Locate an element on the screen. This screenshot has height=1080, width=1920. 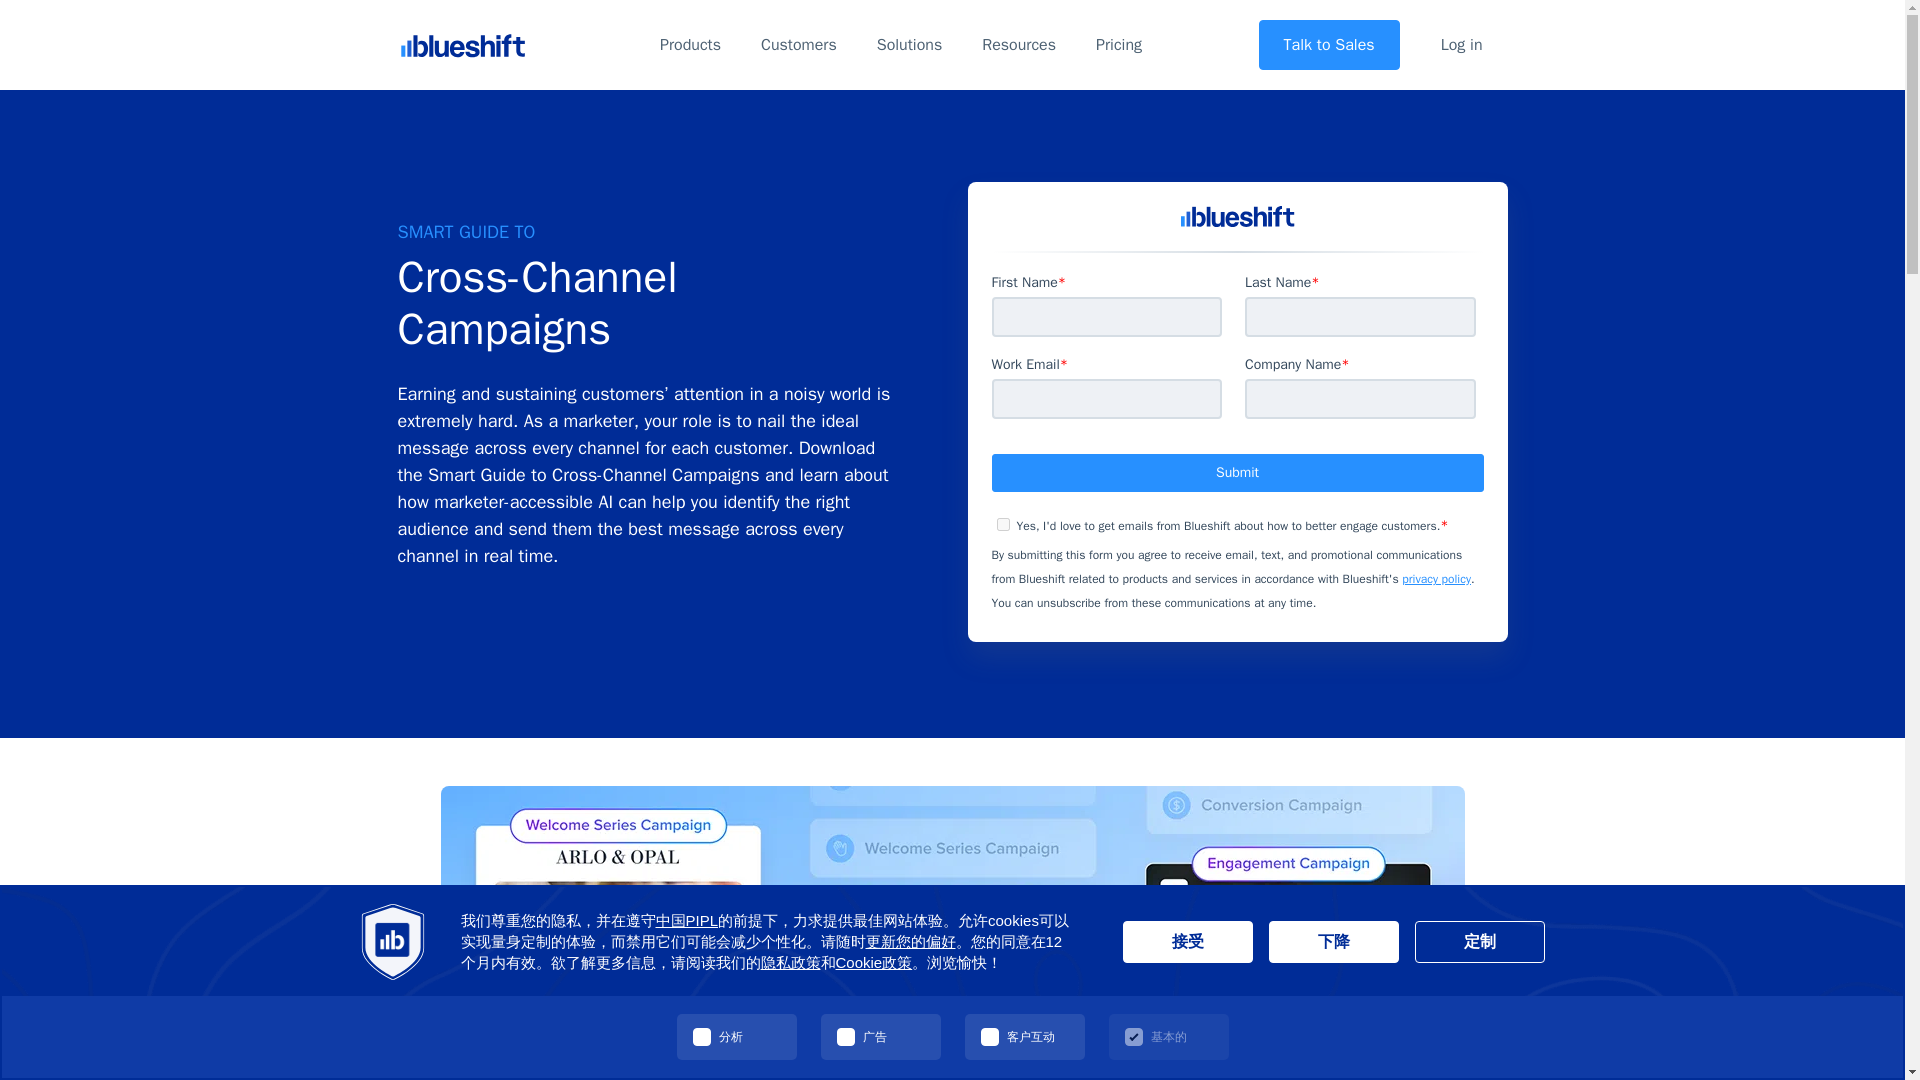
Products is located at coordinates (690, 45).